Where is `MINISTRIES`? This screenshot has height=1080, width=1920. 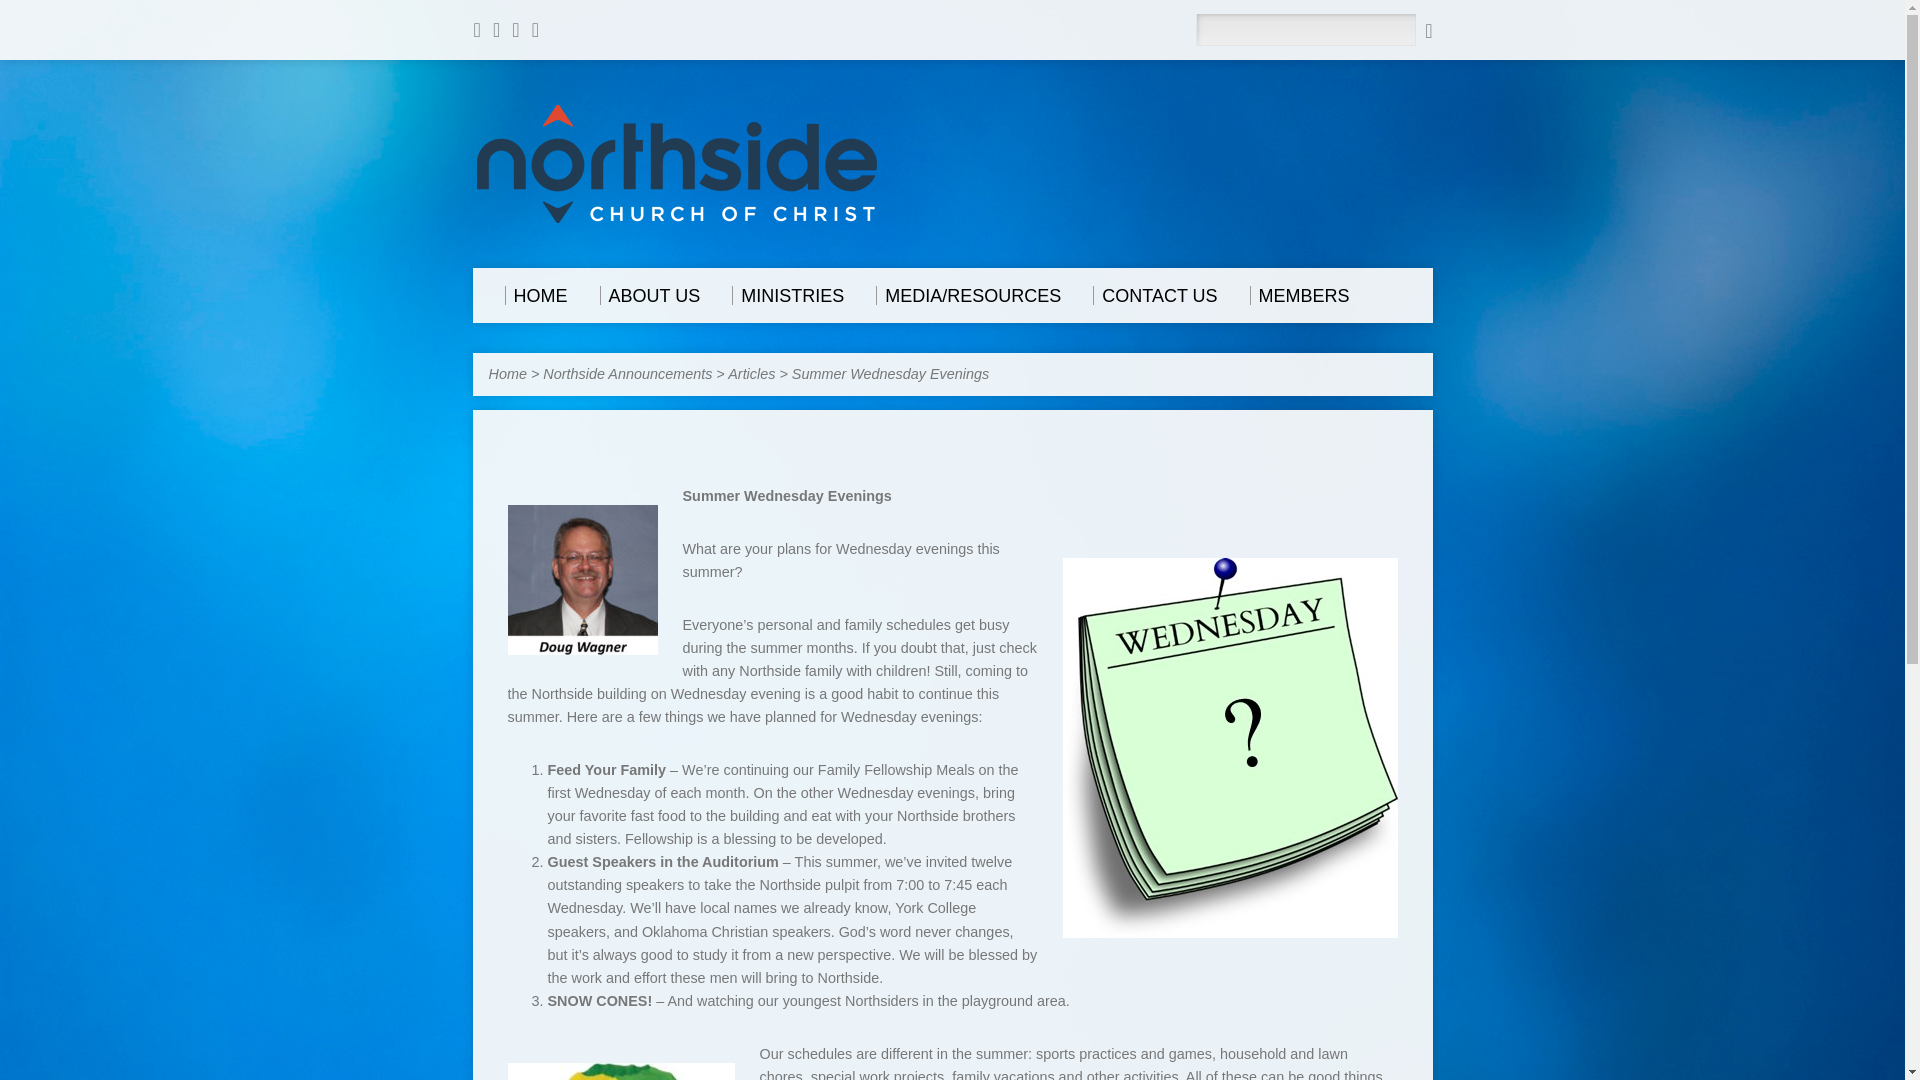 MINISTRIES is located at coordinates (788, 295).